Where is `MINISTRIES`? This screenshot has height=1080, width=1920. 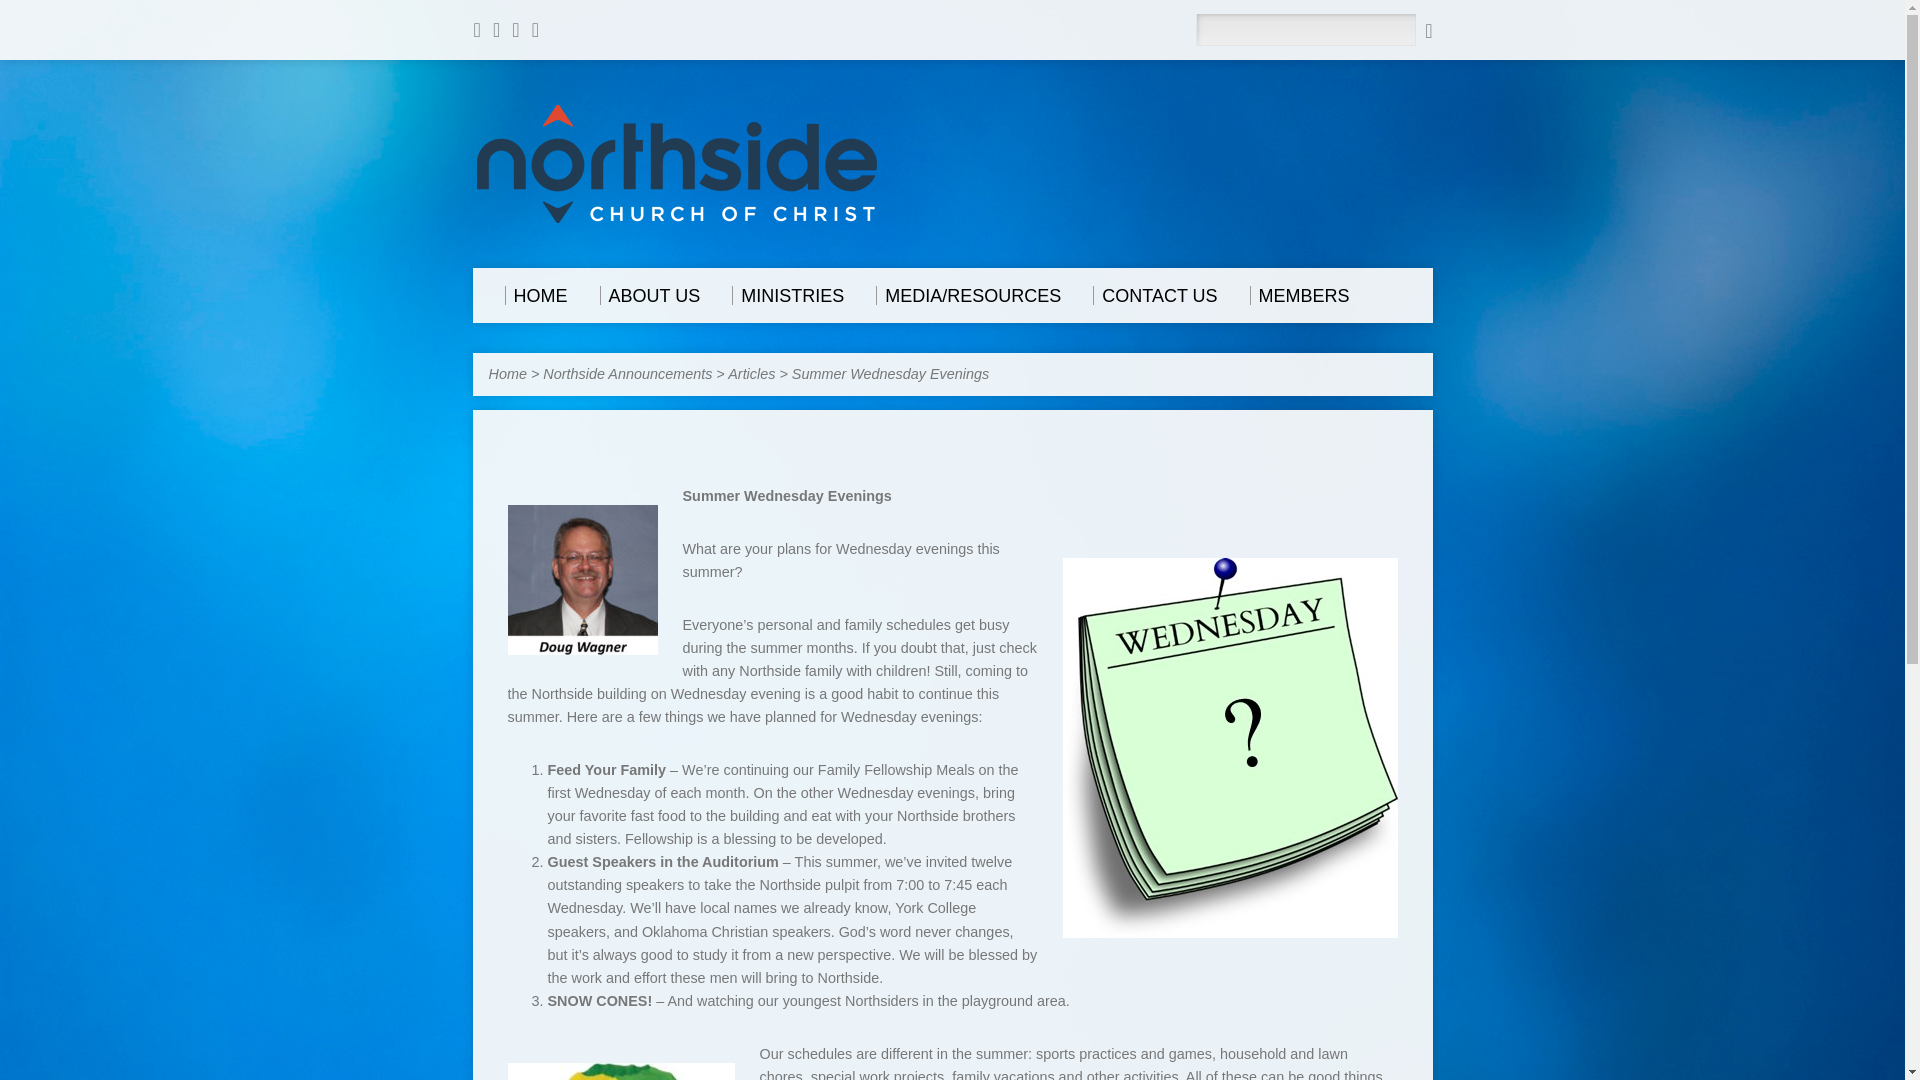 MINISTRIES is located at coordinates (788, 295).